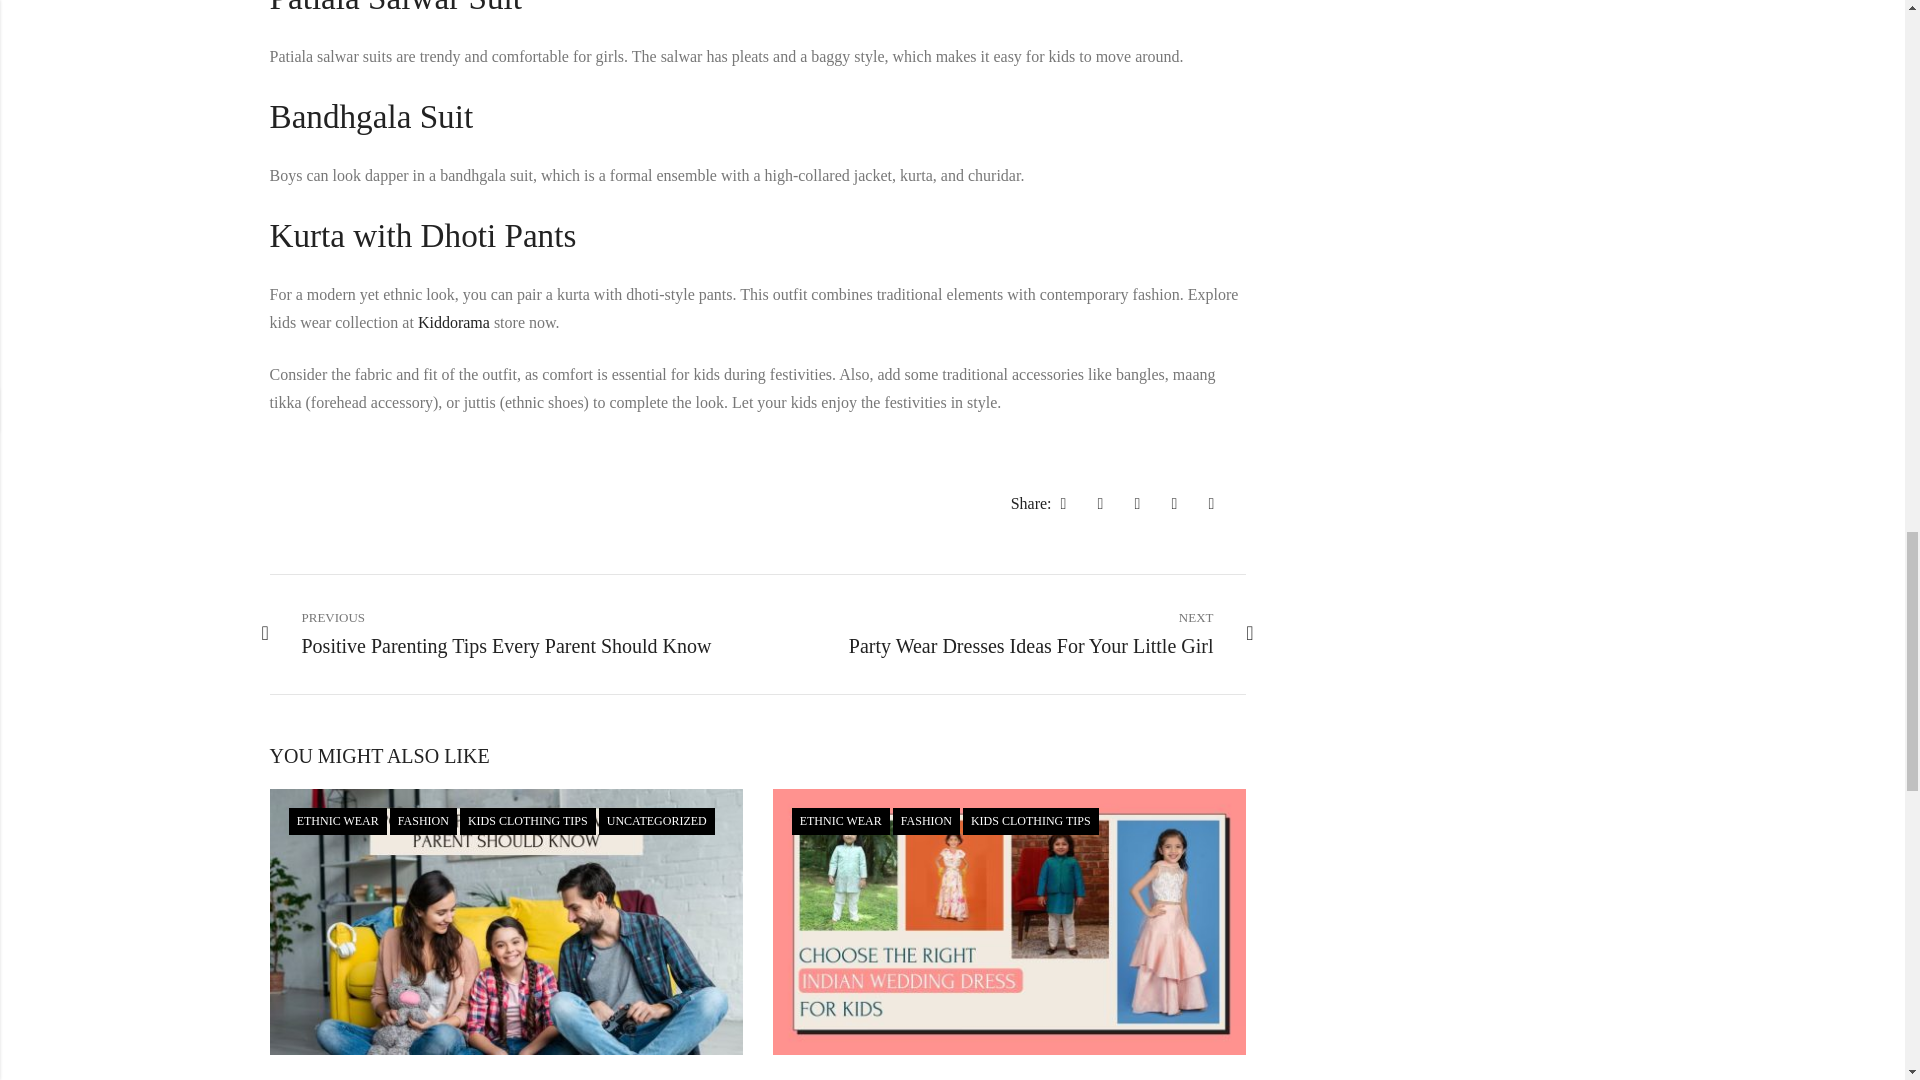 The image size is (1920, 1080). I want to click on Kiddorama, so click(454, 322).